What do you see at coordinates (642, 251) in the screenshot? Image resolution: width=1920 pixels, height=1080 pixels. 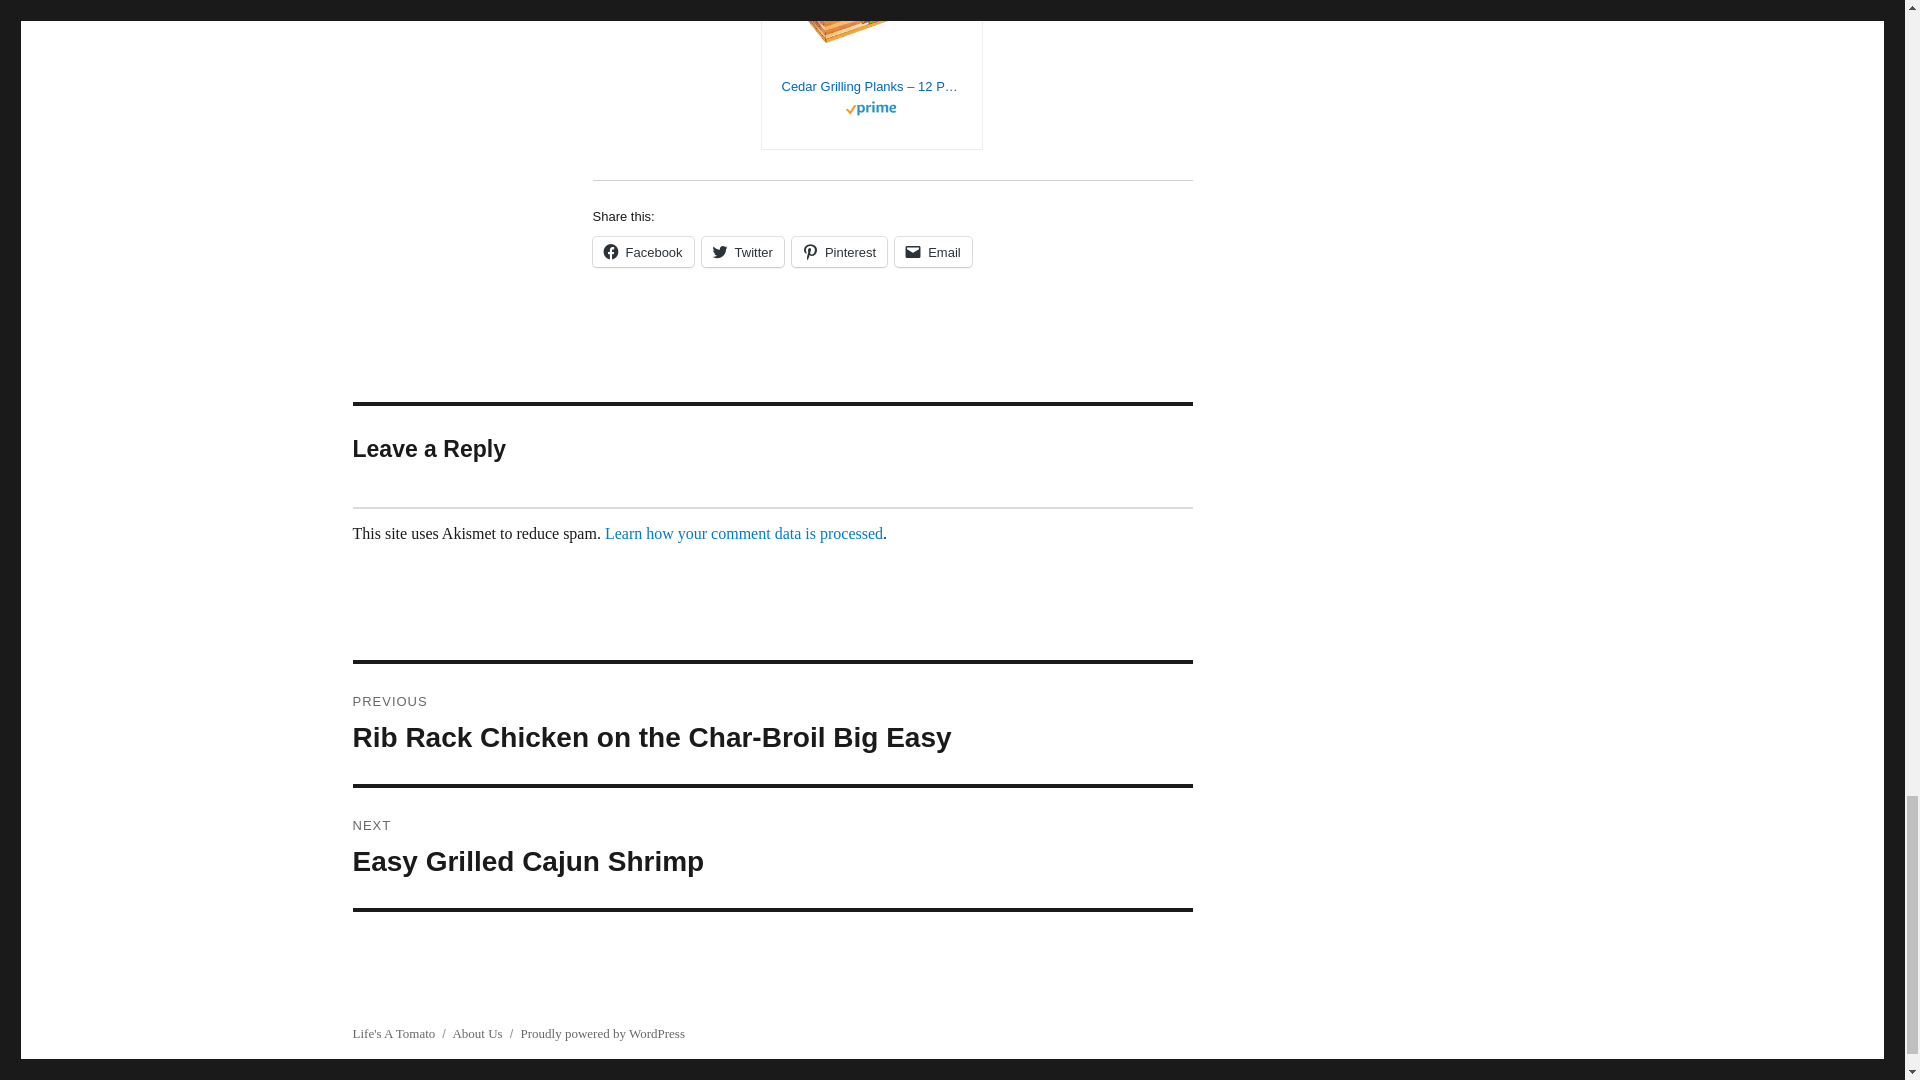 I see `Facebook` at bounding box center [642, 251].